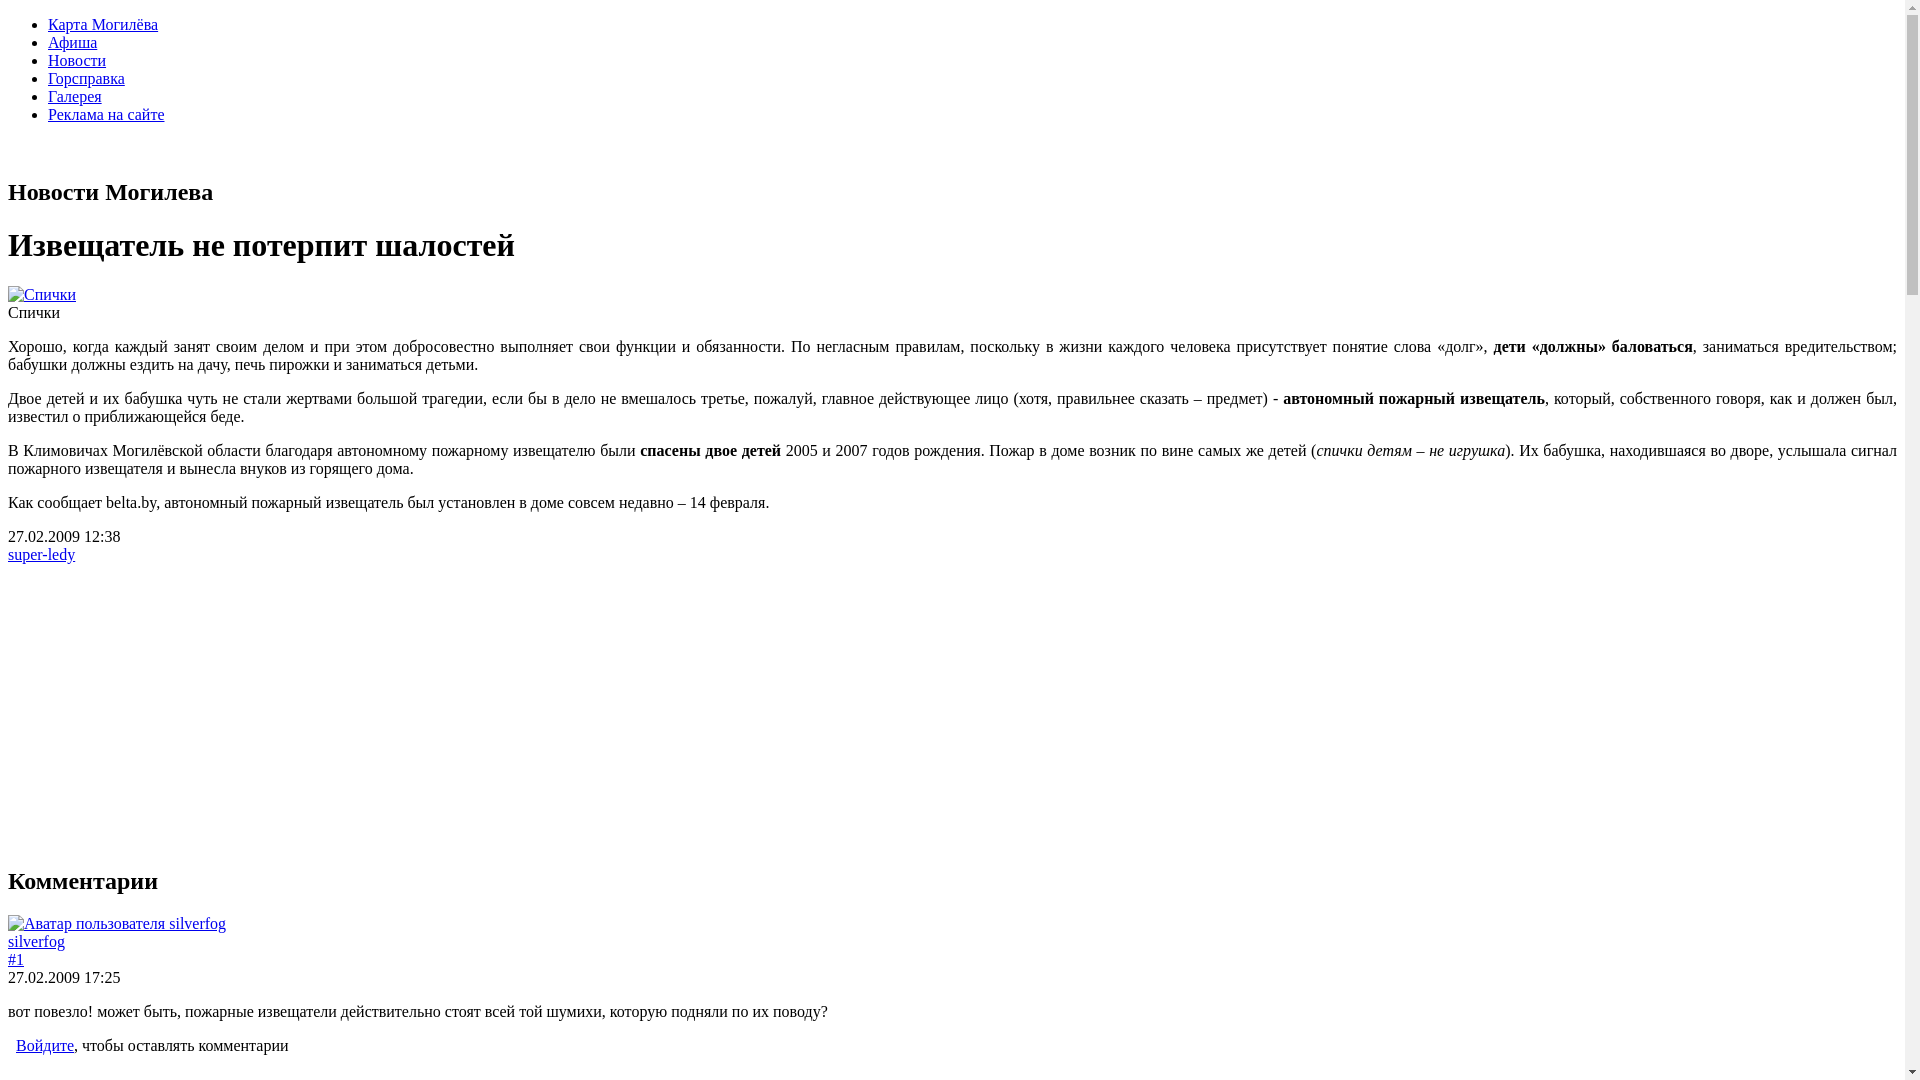  What do you see at coordinates (42, 554) in the screenshot?
I see `super-ledy` at bounding box center [42, 554].